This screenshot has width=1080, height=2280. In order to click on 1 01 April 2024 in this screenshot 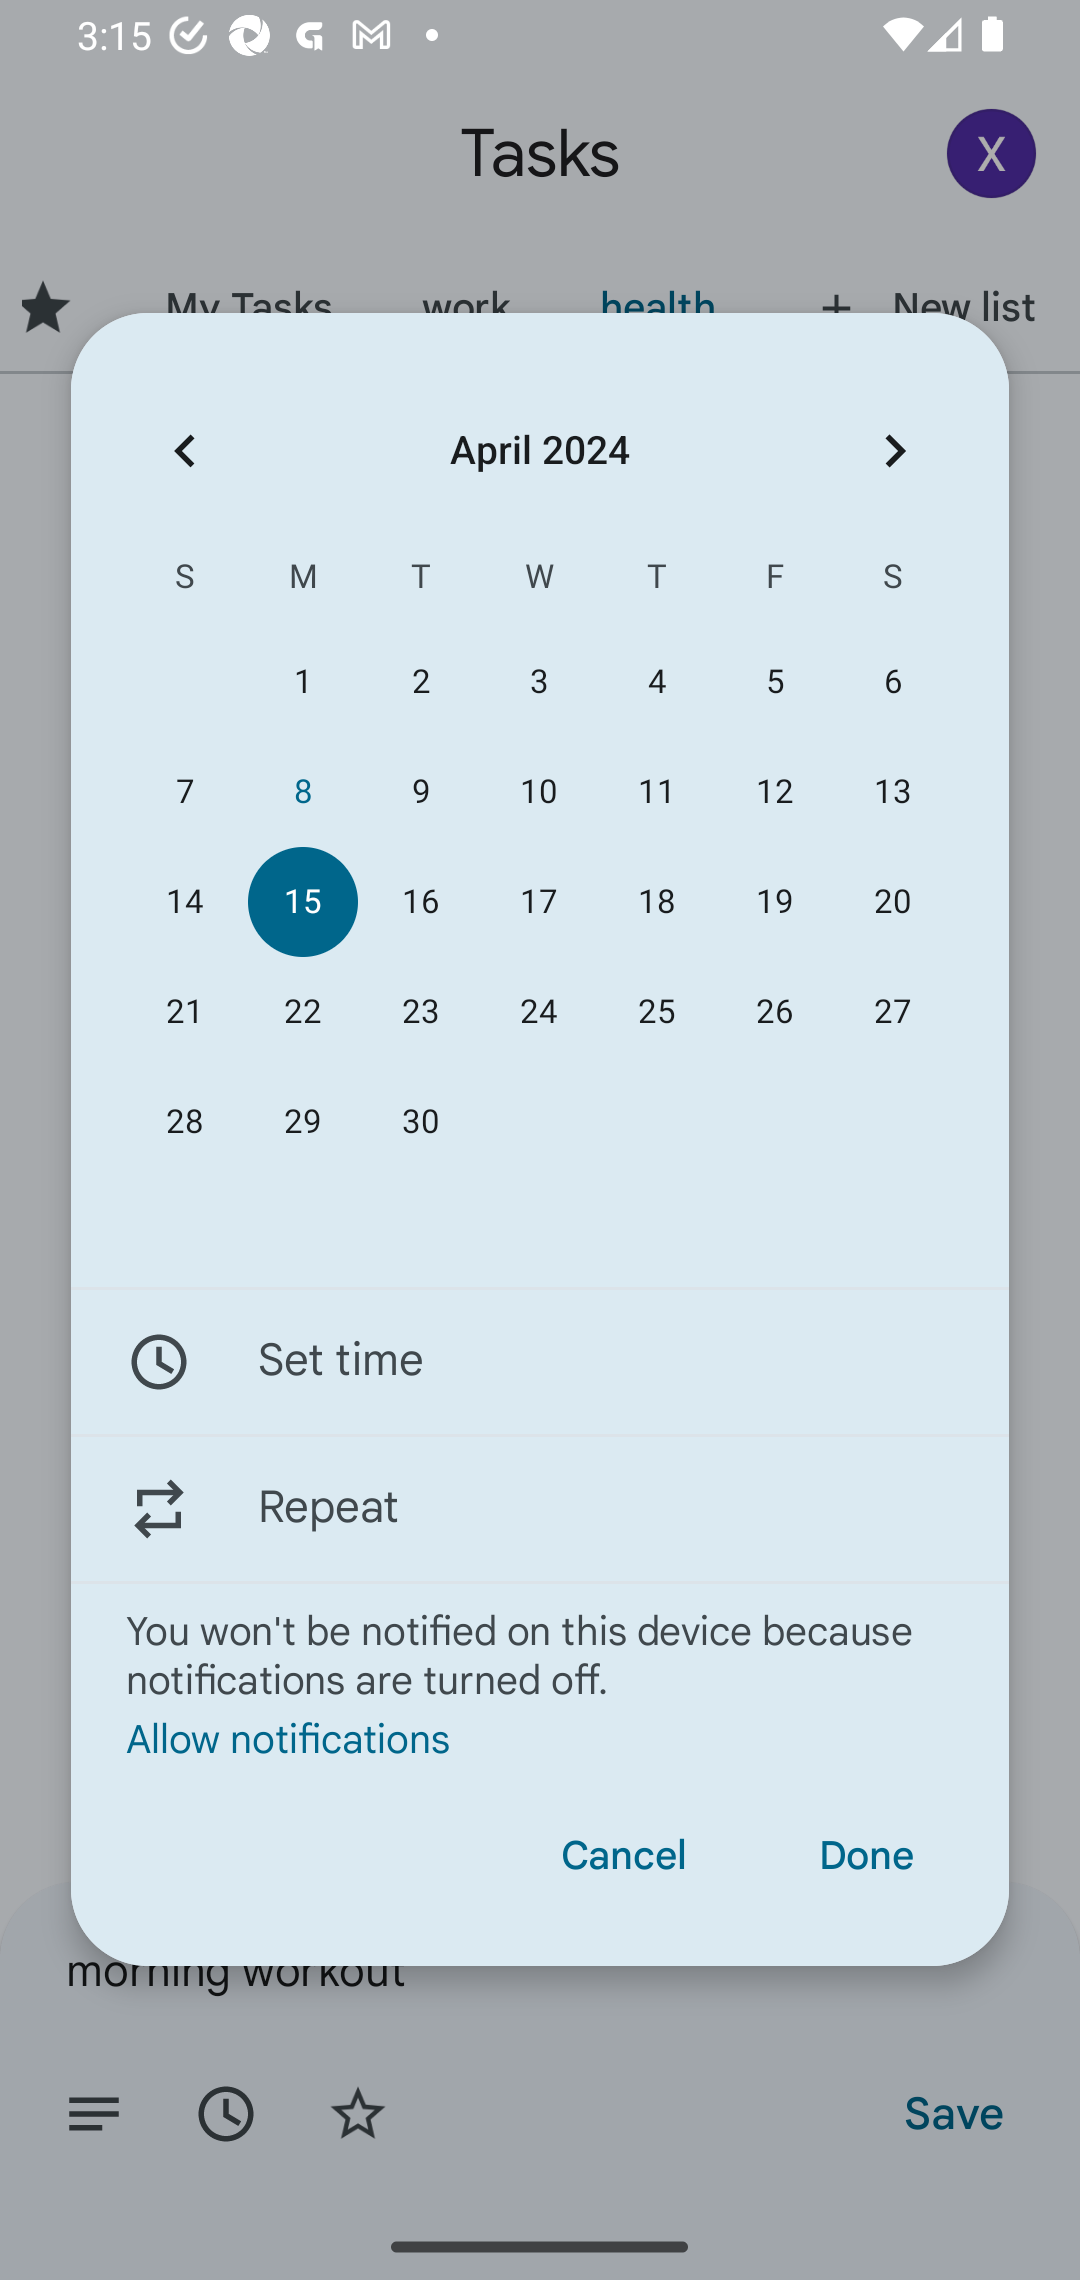, I will do `click(302, 682)`.